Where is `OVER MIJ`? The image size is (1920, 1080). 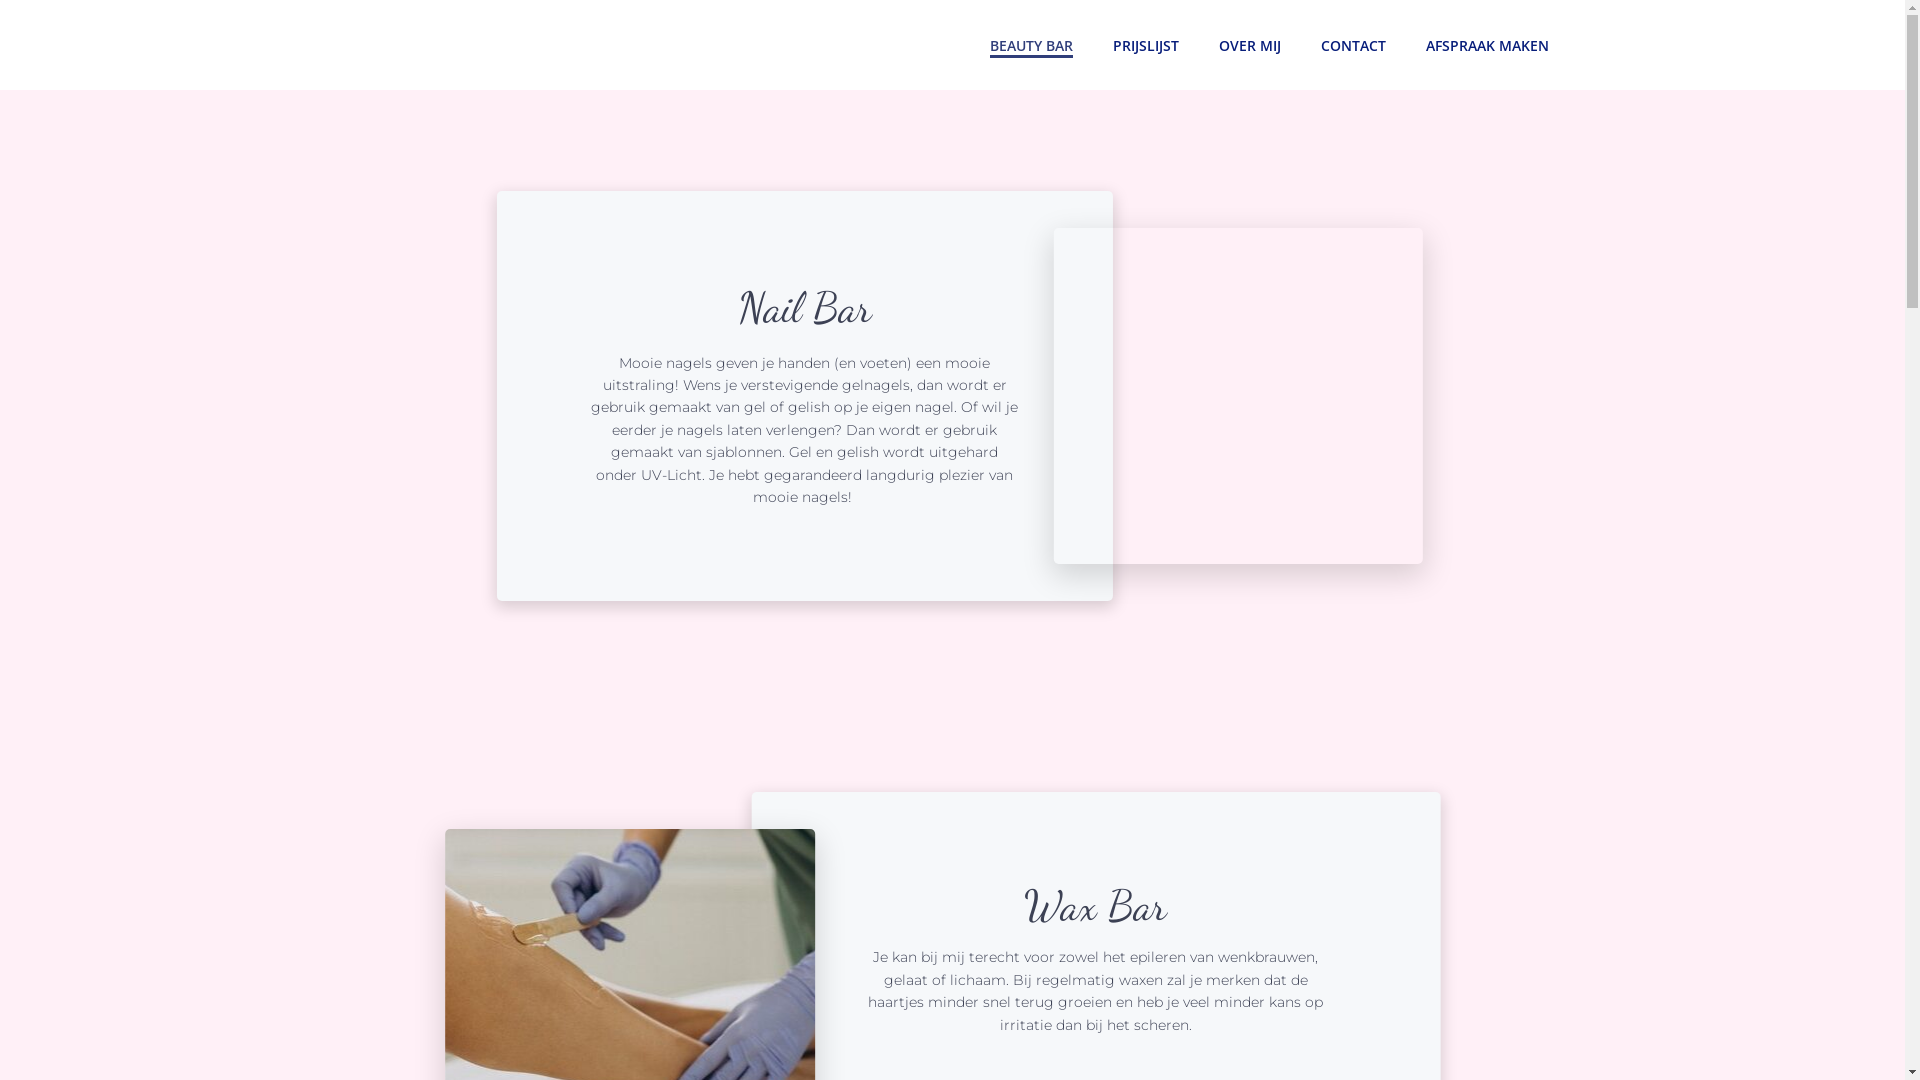 OVER MIJ is located at coordinates (1249, 44).